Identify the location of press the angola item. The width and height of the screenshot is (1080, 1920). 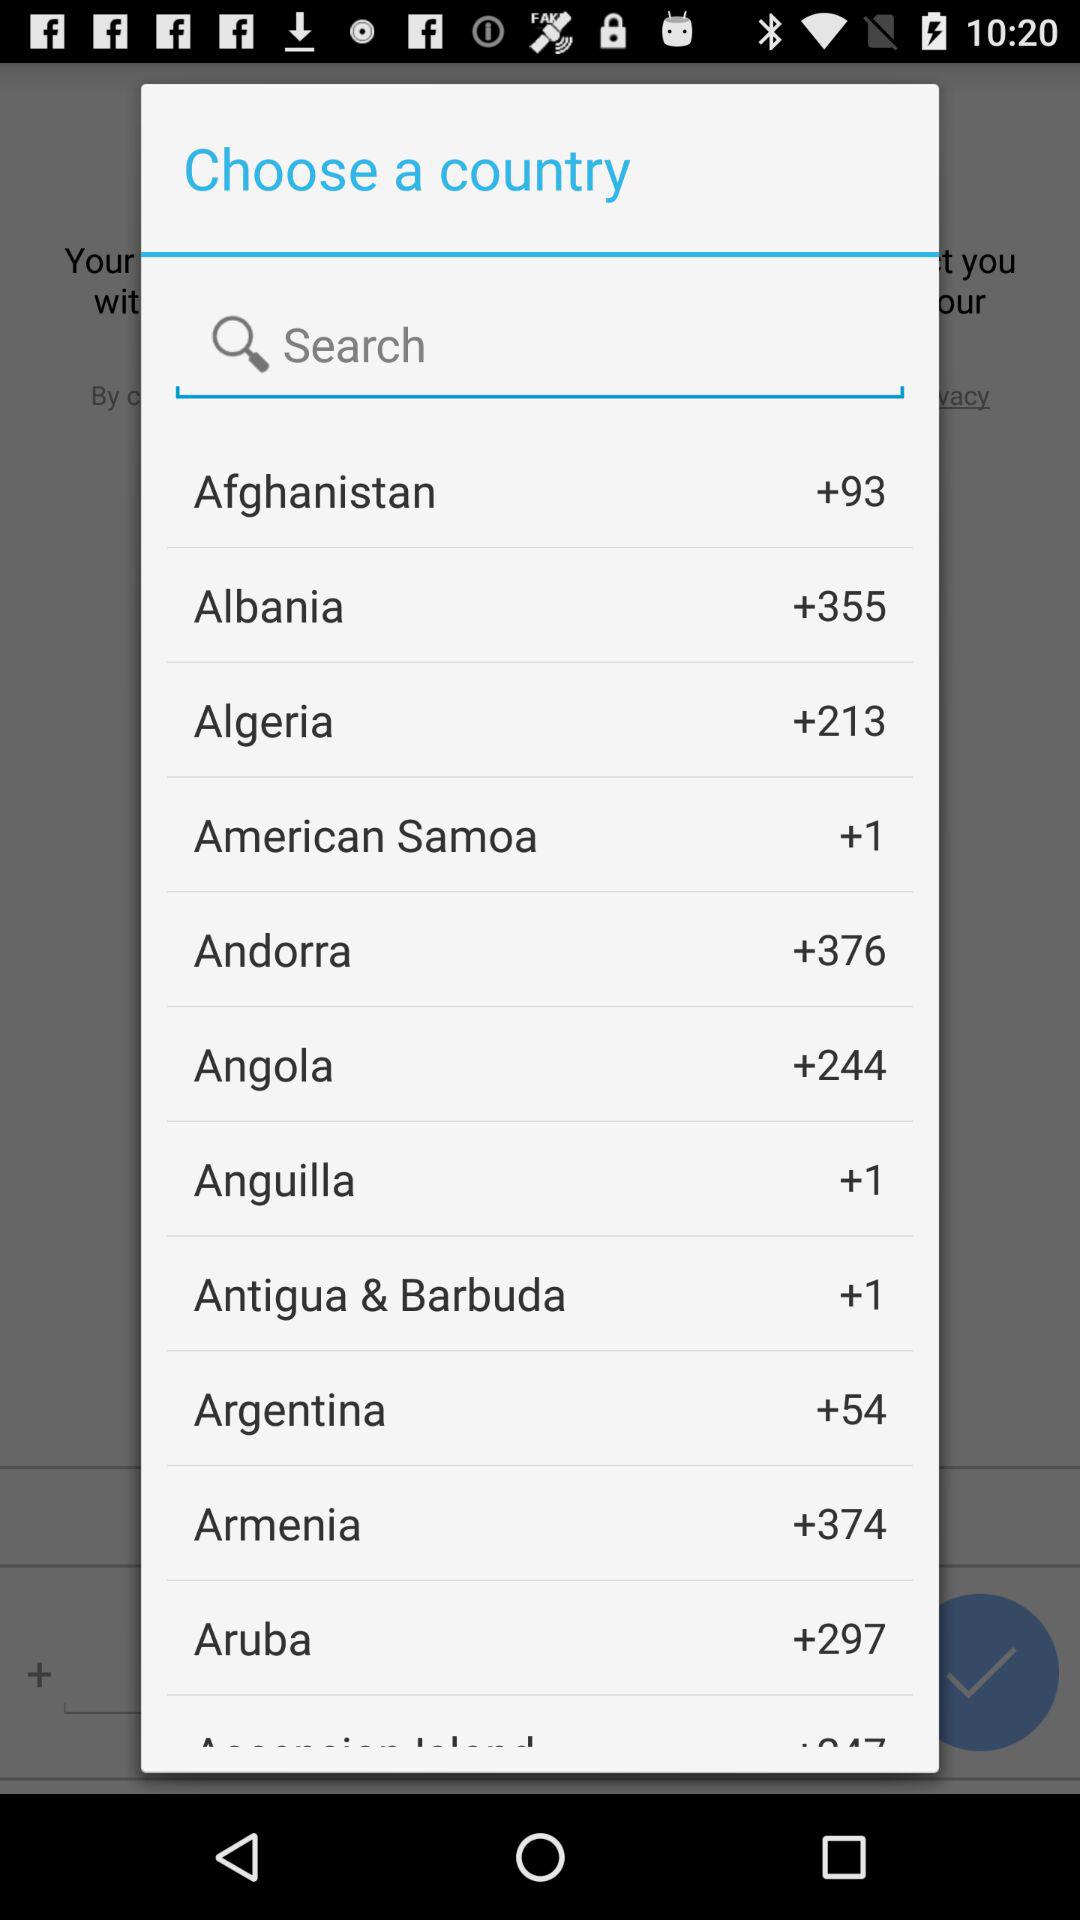
(264, 1064).